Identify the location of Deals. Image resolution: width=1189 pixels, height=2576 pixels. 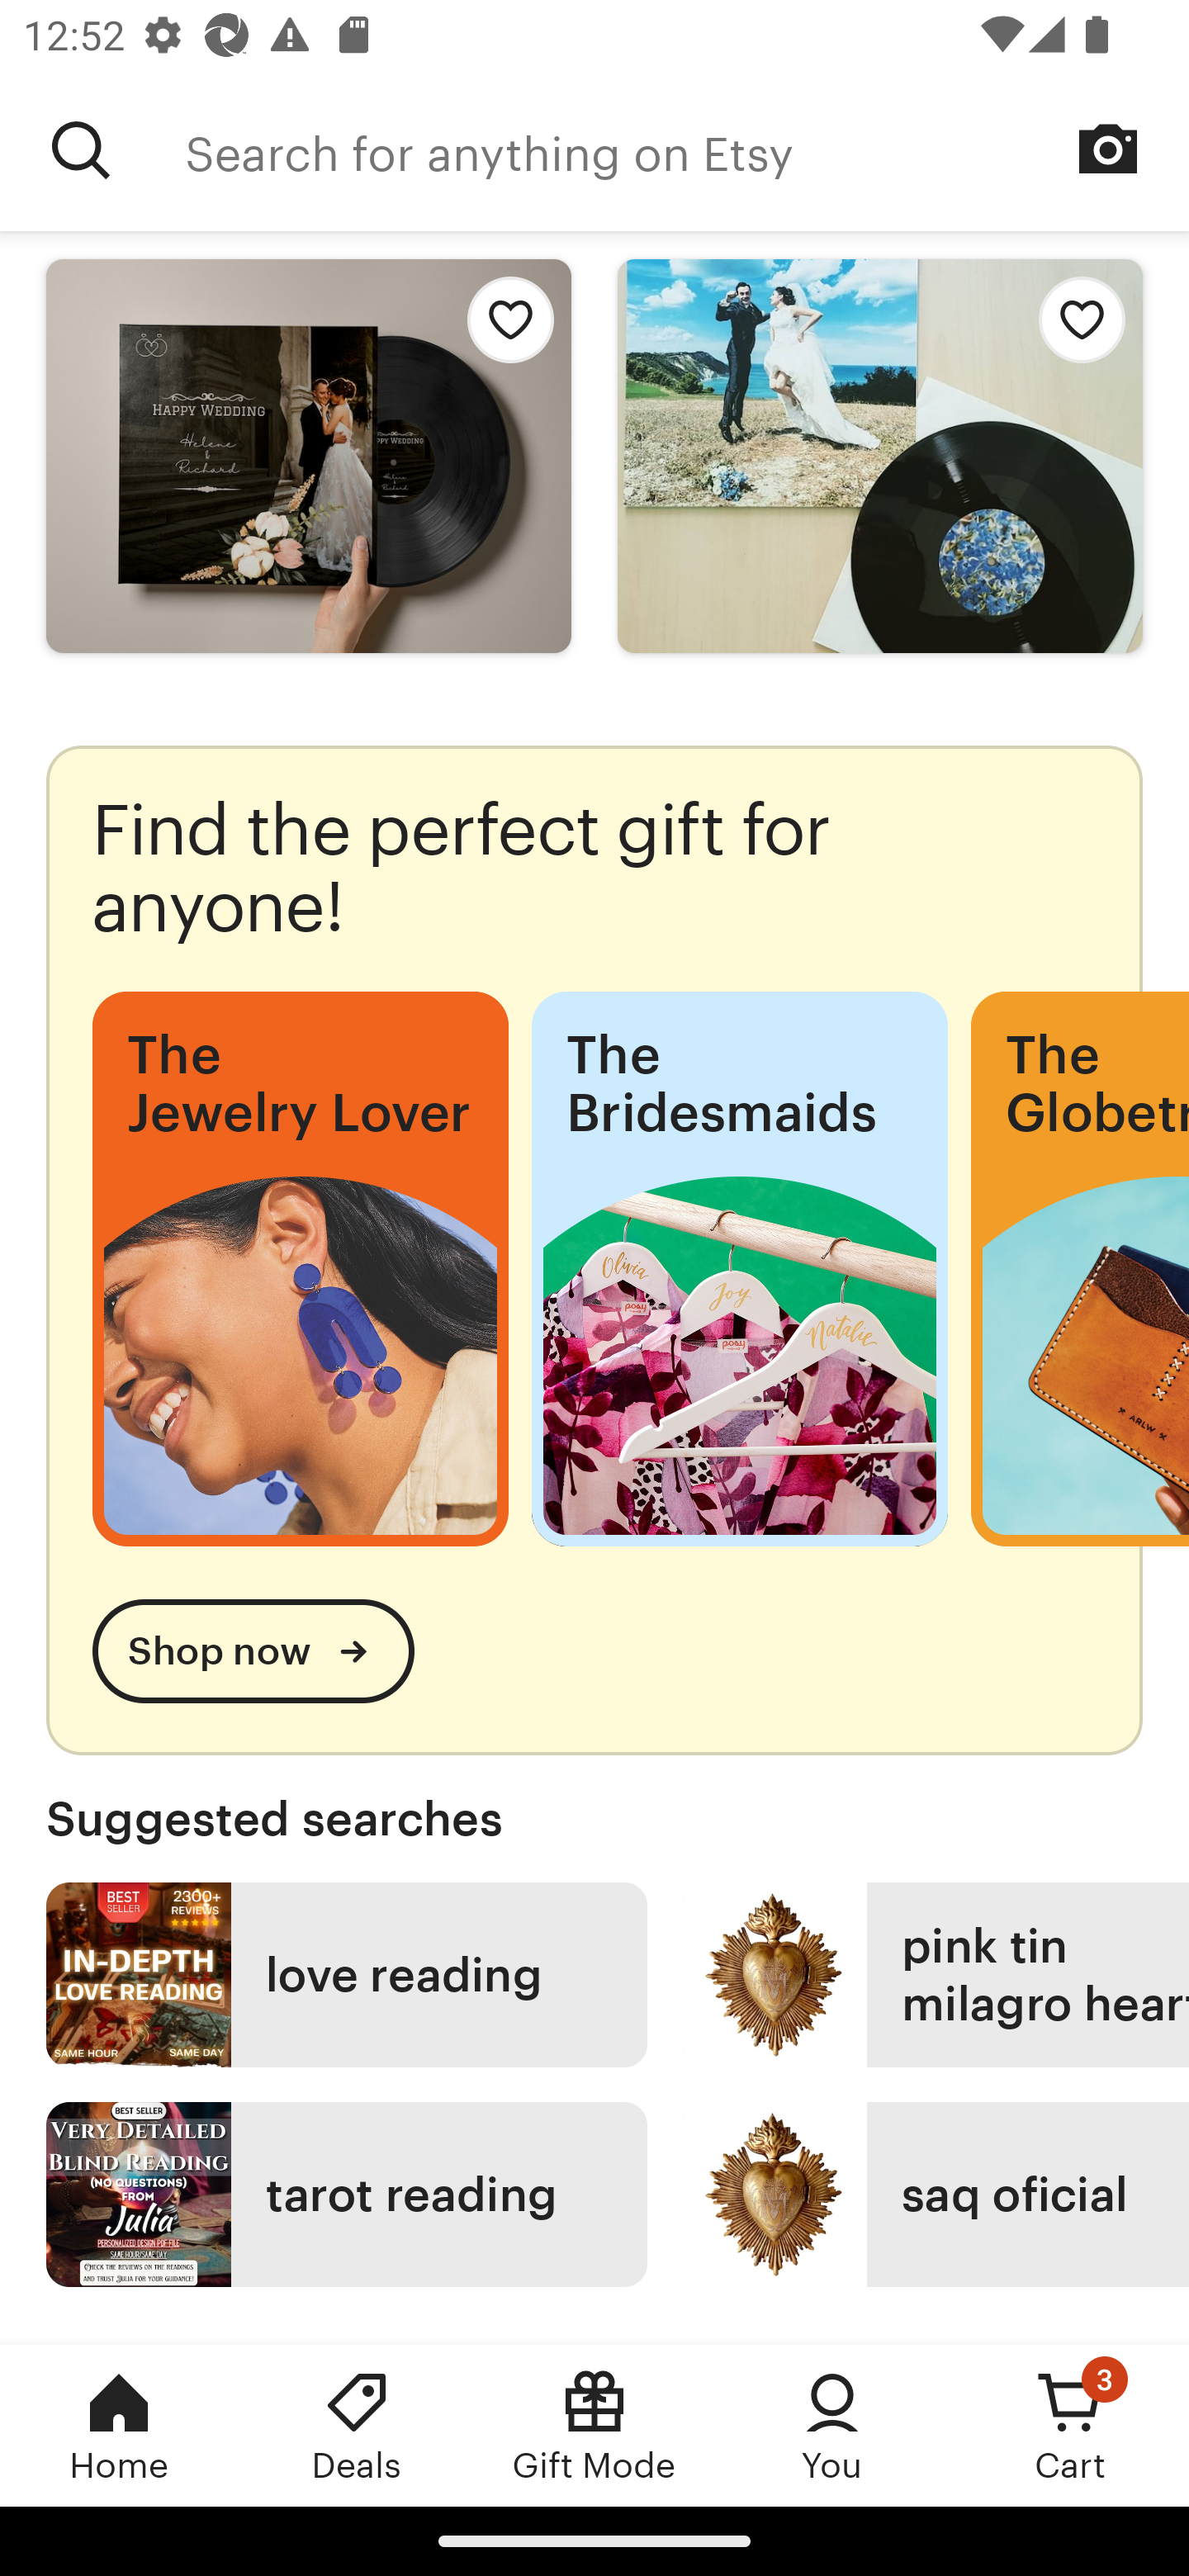
(357, 2425).